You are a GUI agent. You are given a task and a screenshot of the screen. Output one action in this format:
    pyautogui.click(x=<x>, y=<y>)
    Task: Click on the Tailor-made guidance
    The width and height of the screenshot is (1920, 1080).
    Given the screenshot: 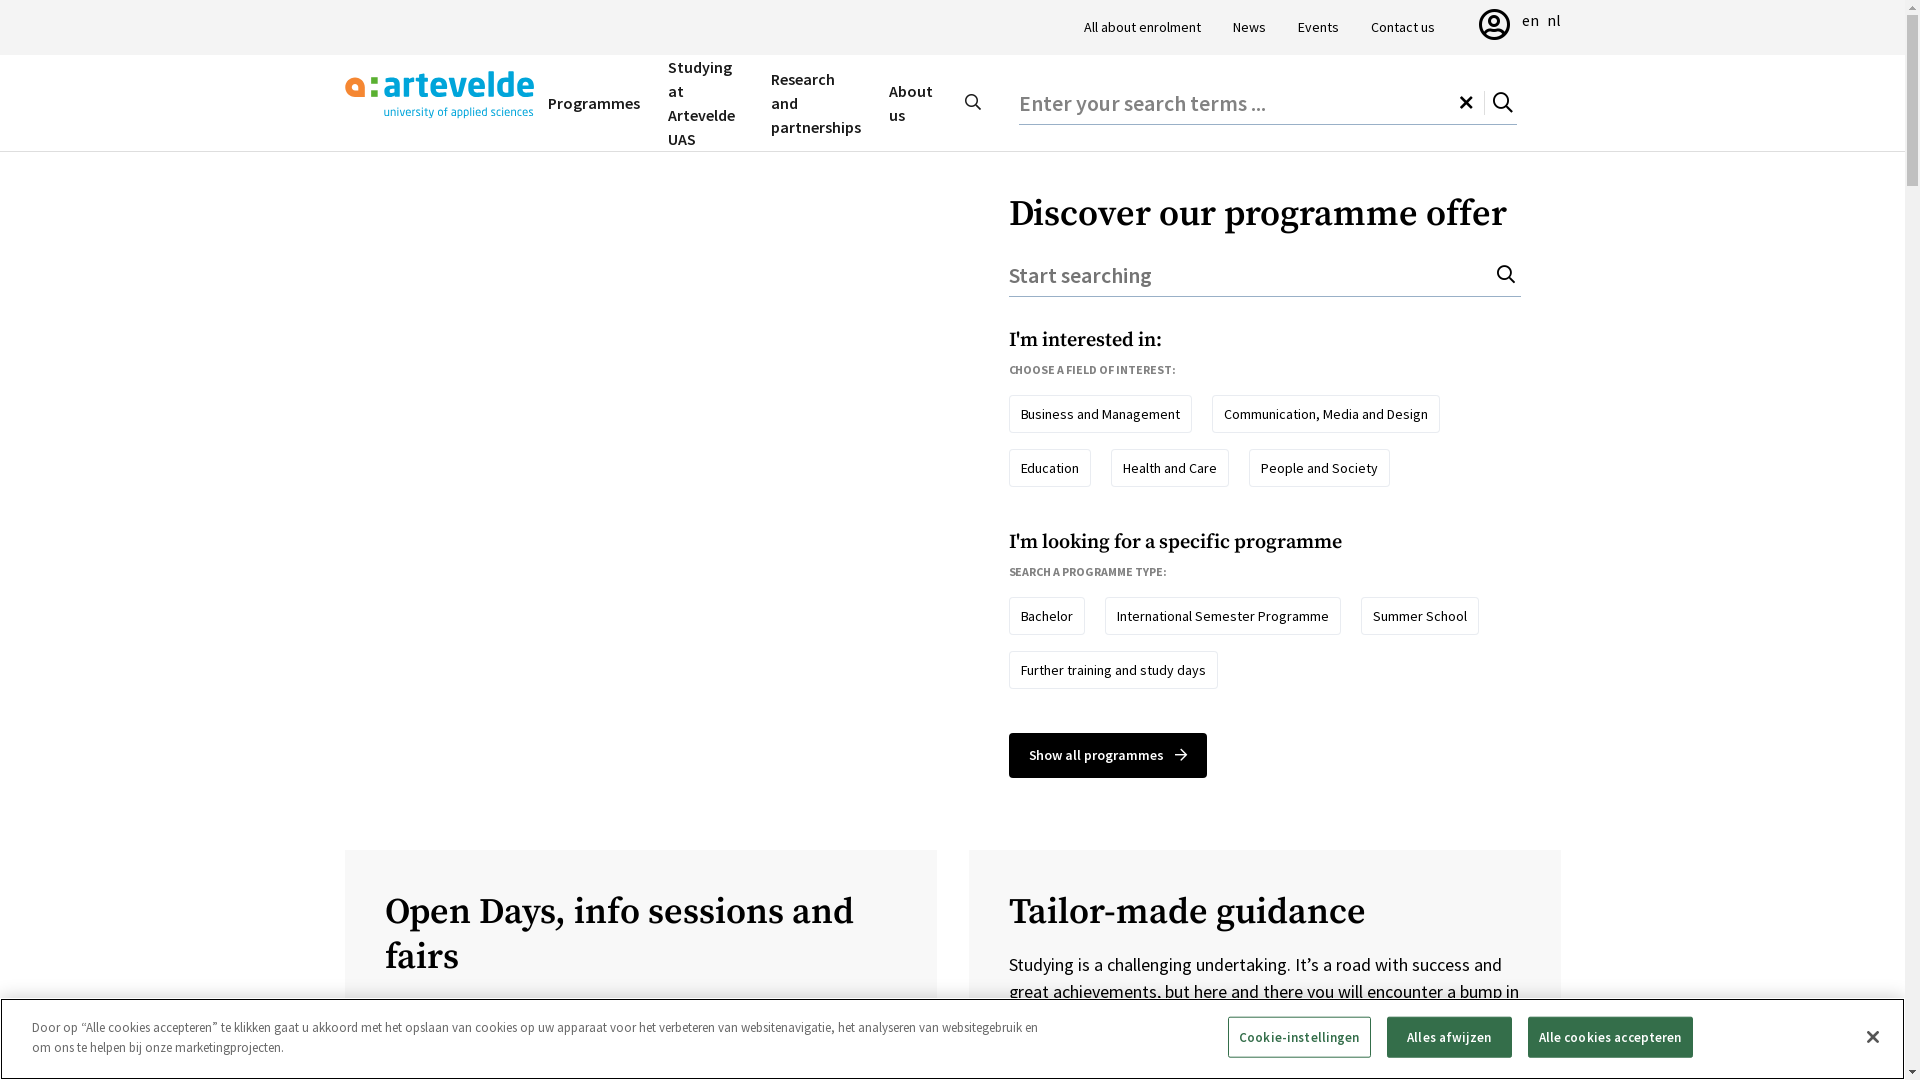 What is the action you would take?
    pyautogui.click(x=1264, y=912)
    